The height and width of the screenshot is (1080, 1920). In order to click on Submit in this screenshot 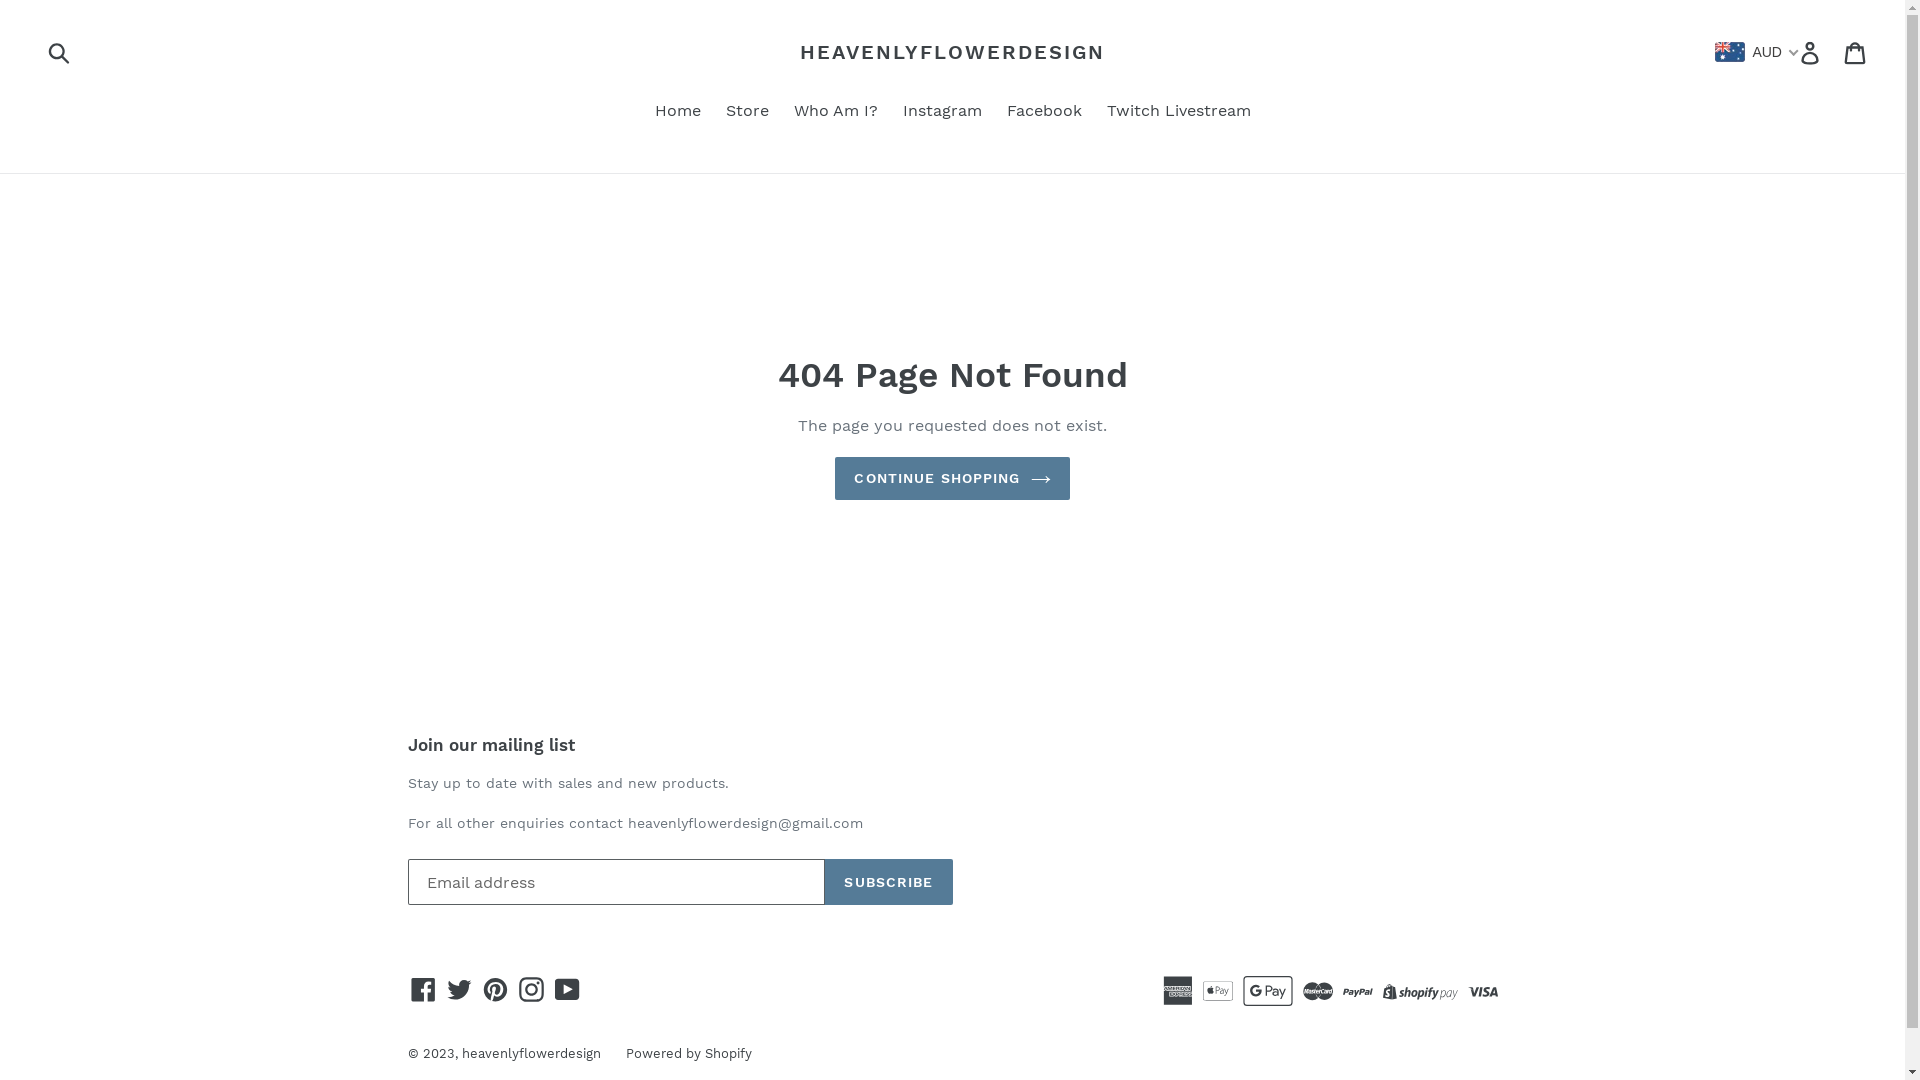, I will do `click(60, 52)`.